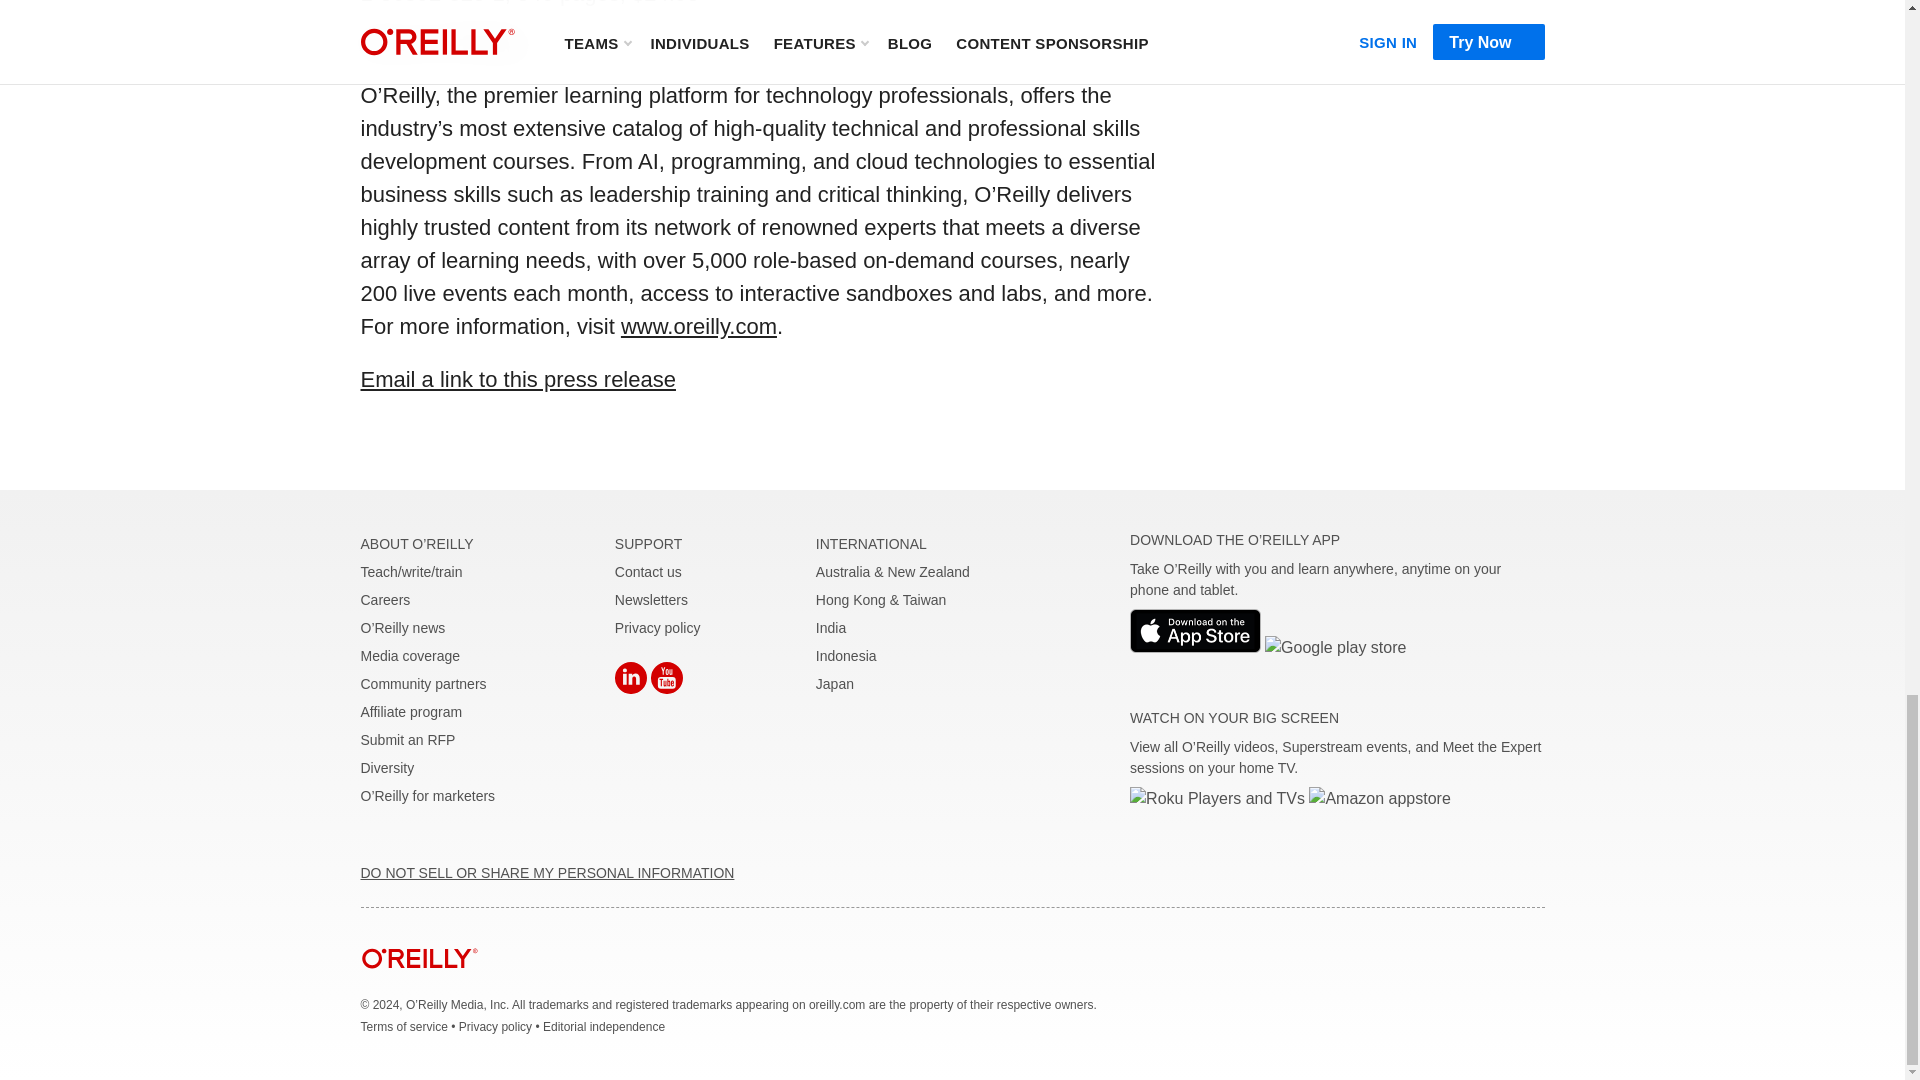 This screenshot has width=1920, height=1080. Describe the element at coordinates (518, 380) in the screenshot. I see `Email a link to this press release` at that location.